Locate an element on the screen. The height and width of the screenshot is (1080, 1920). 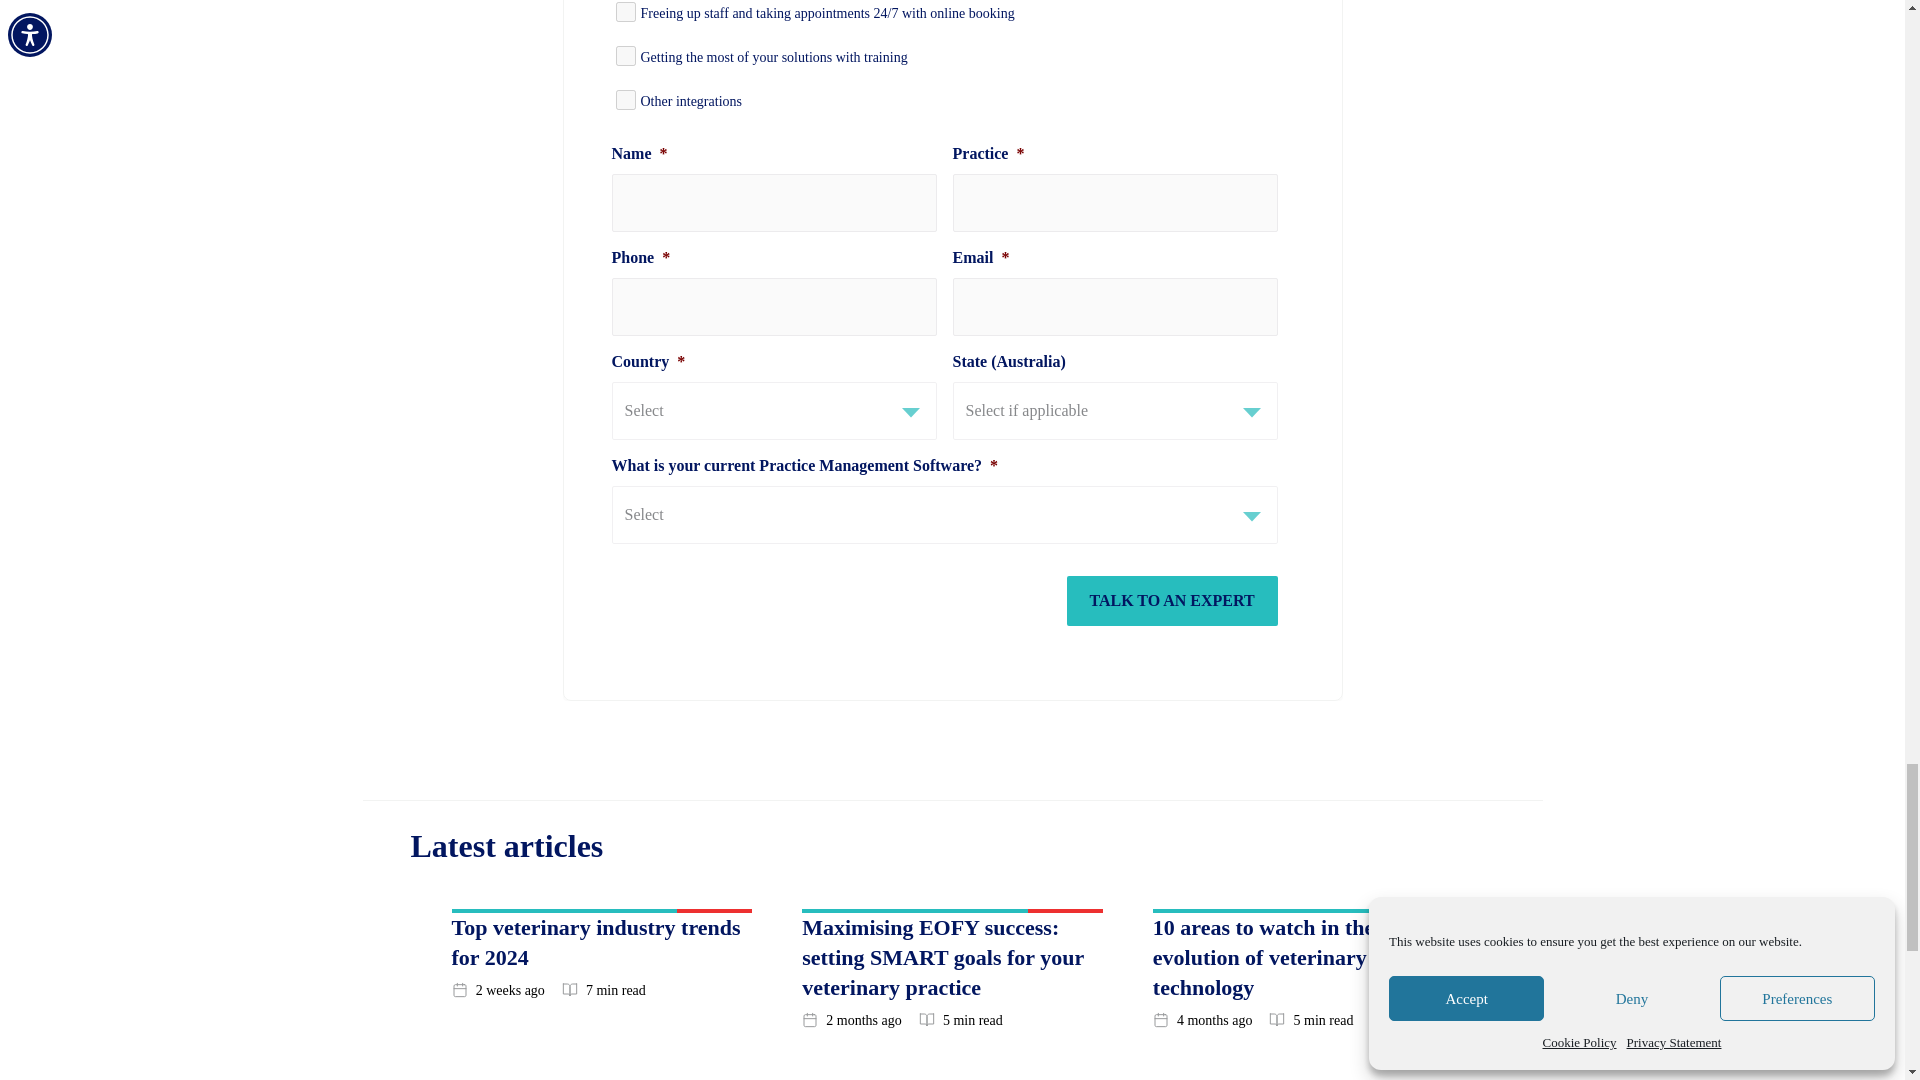
Hardware is located at coordinates (626, 12).